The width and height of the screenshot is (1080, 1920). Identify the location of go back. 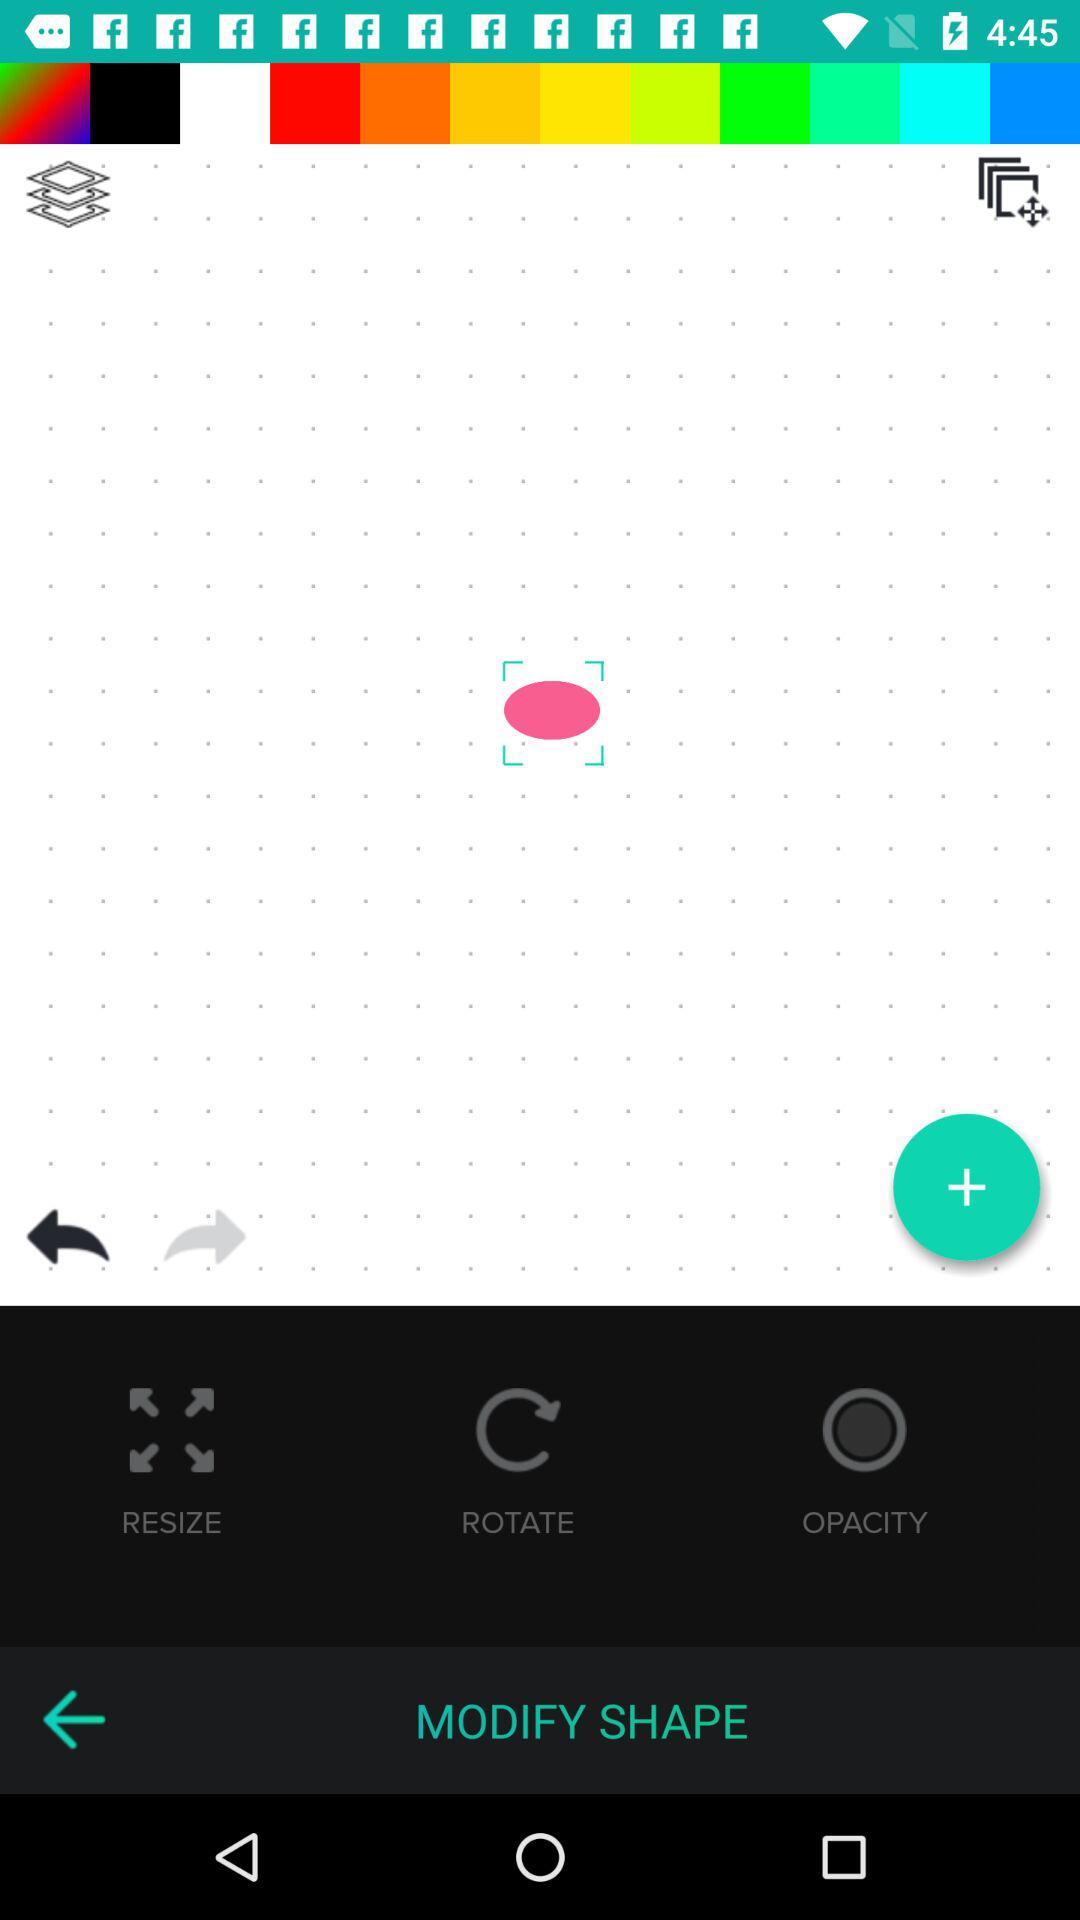
(73, 1720).